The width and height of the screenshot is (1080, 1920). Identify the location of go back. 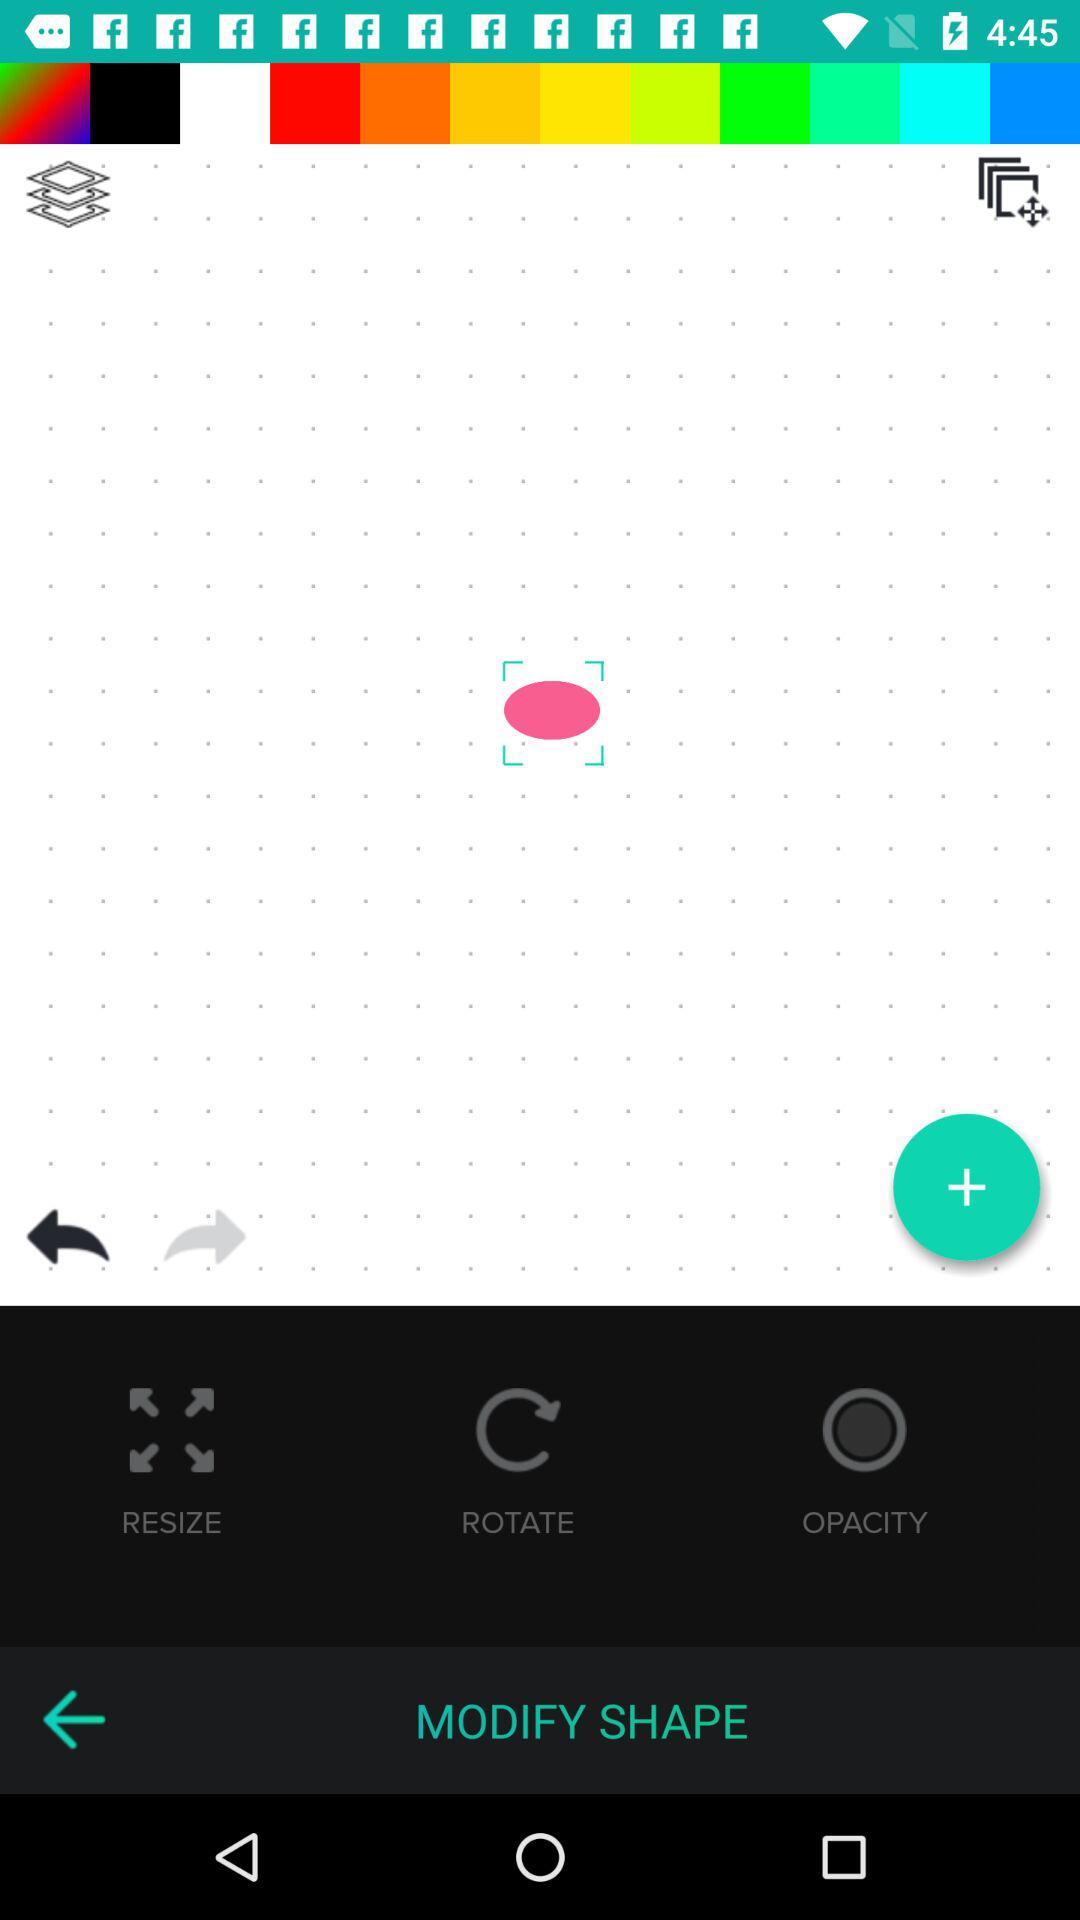
(73, 1720).